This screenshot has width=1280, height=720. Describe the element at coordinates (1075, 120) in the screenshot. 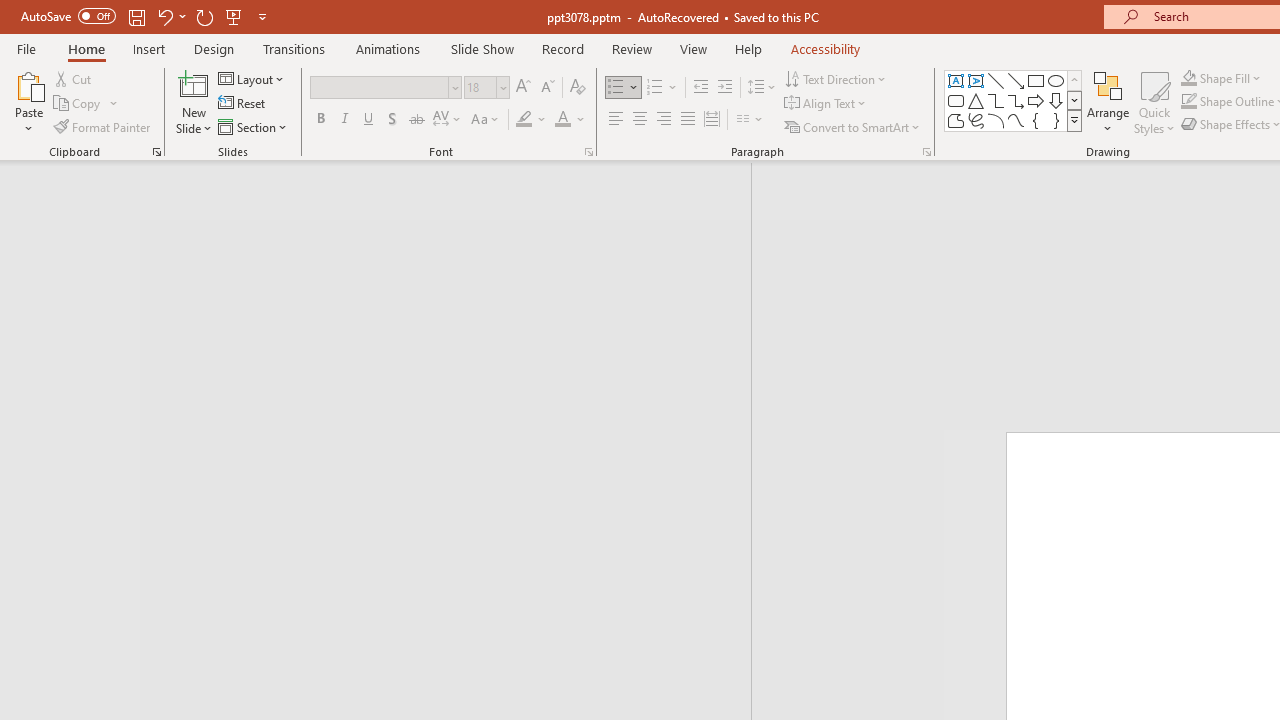

I see `Class: NetUIImage` at that location.